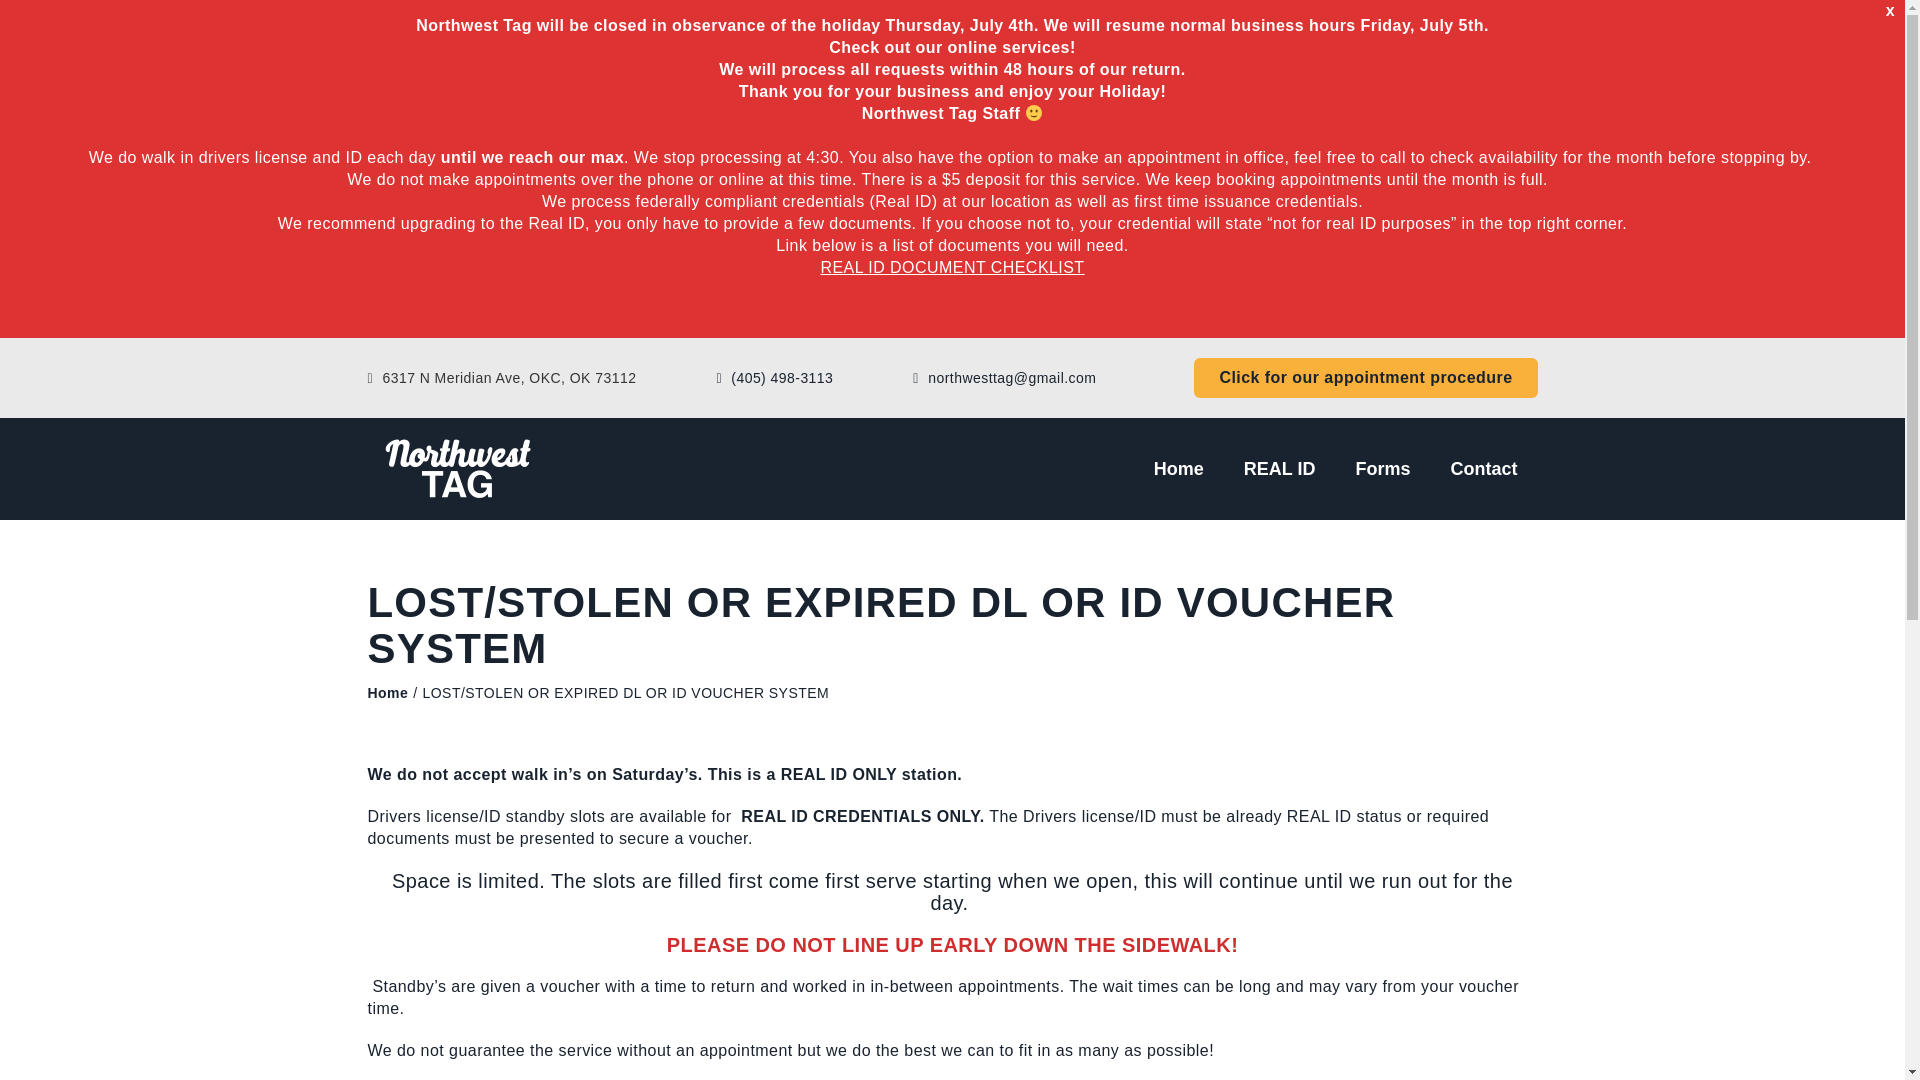 The height and width of the screenshot is (1080, 1920). What do you see at coordinates (1366, 378) in the screenshot?
I see `Click for our appointment procedure` at bounding box center [1366, 378].